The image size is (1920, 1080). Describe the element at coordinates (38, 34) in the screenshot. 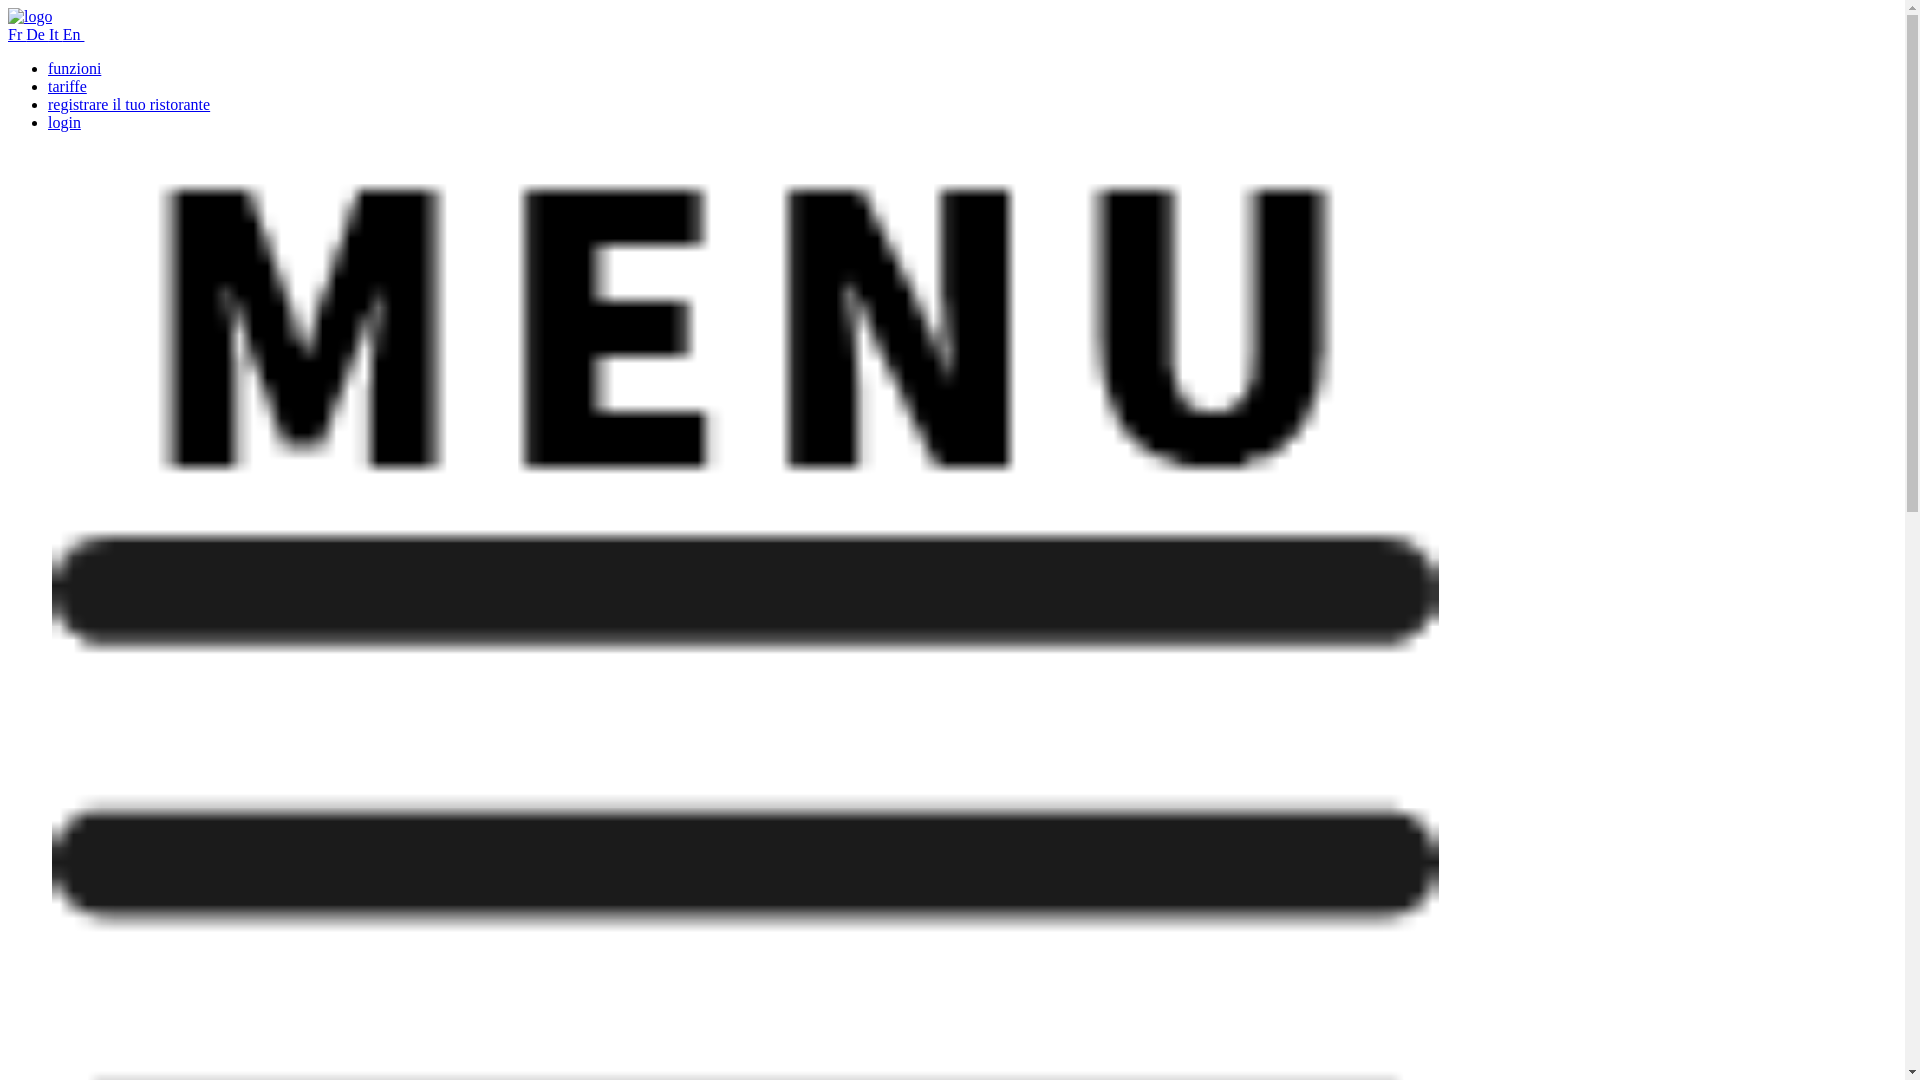

I see `De` at that location.